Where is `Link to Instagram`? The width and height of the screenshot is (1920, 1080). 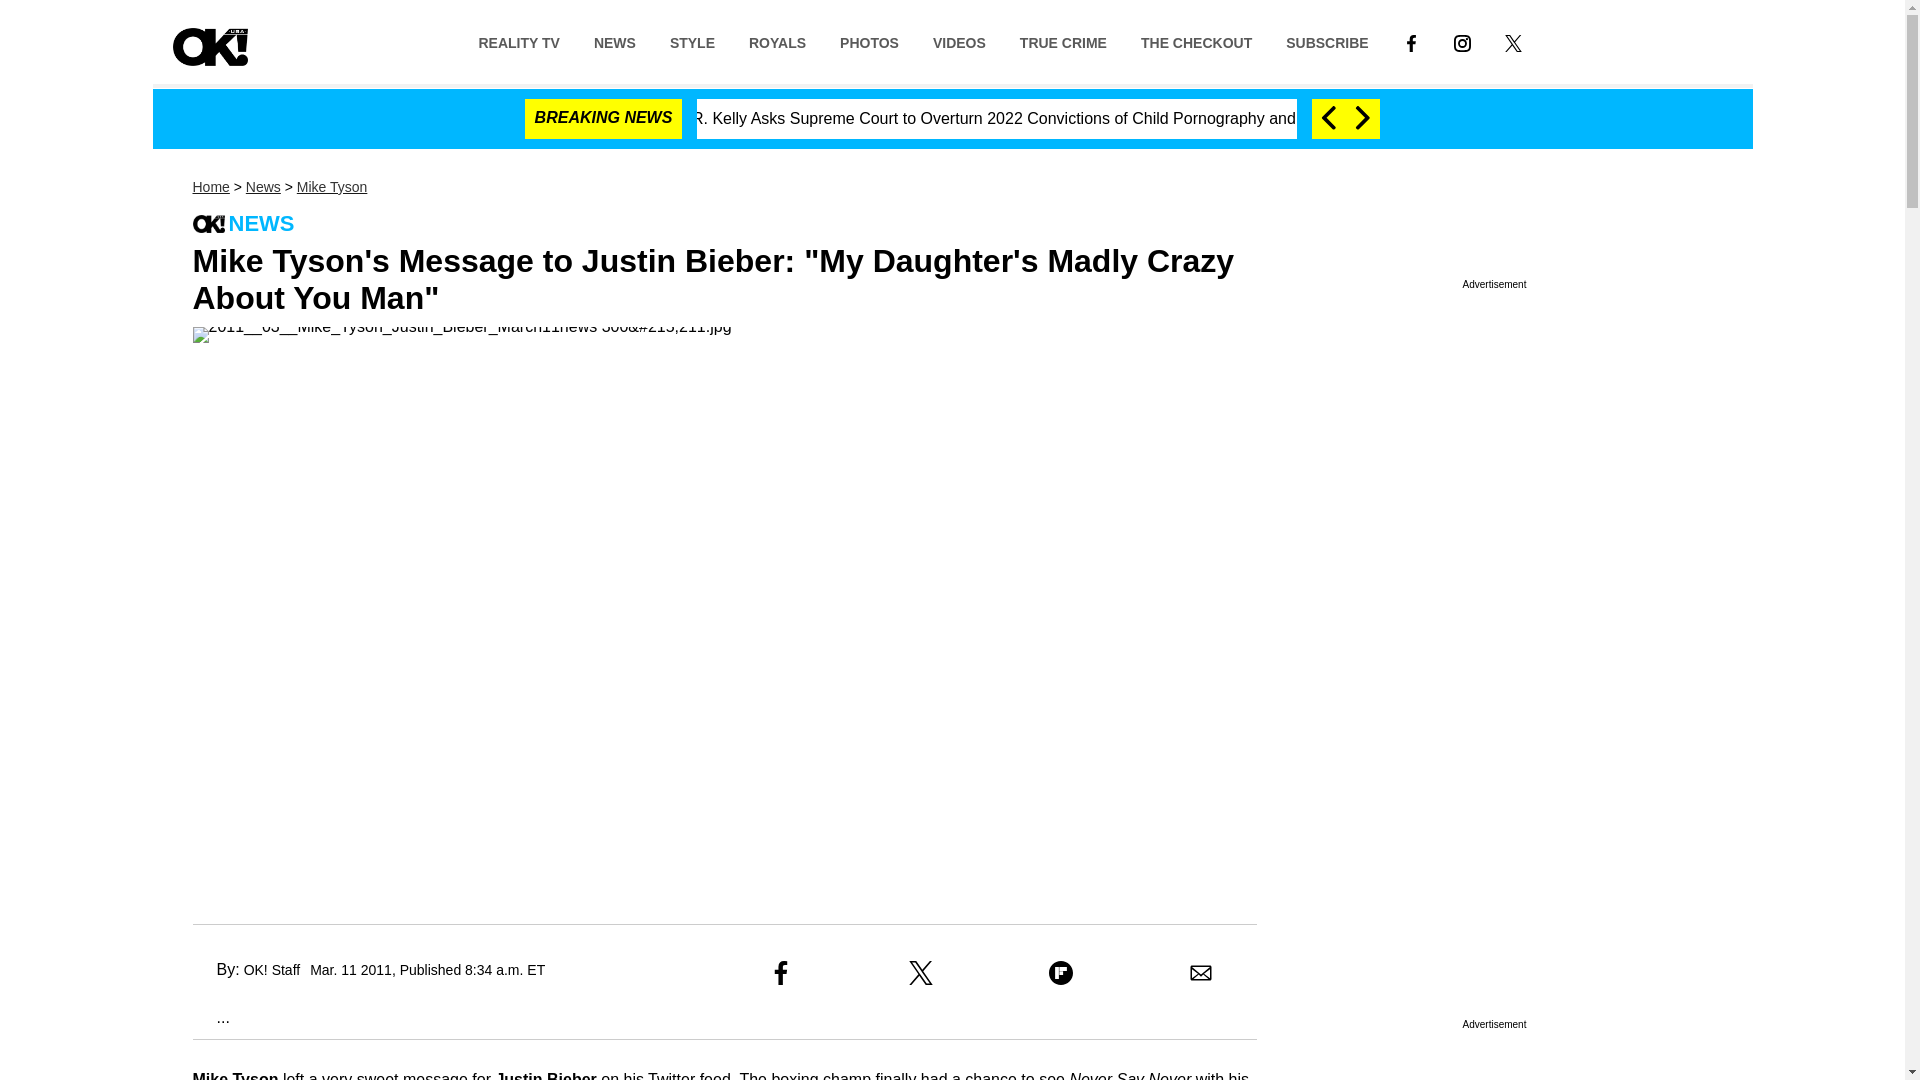 Link to Instagram is located at coordinates (1462, 41).